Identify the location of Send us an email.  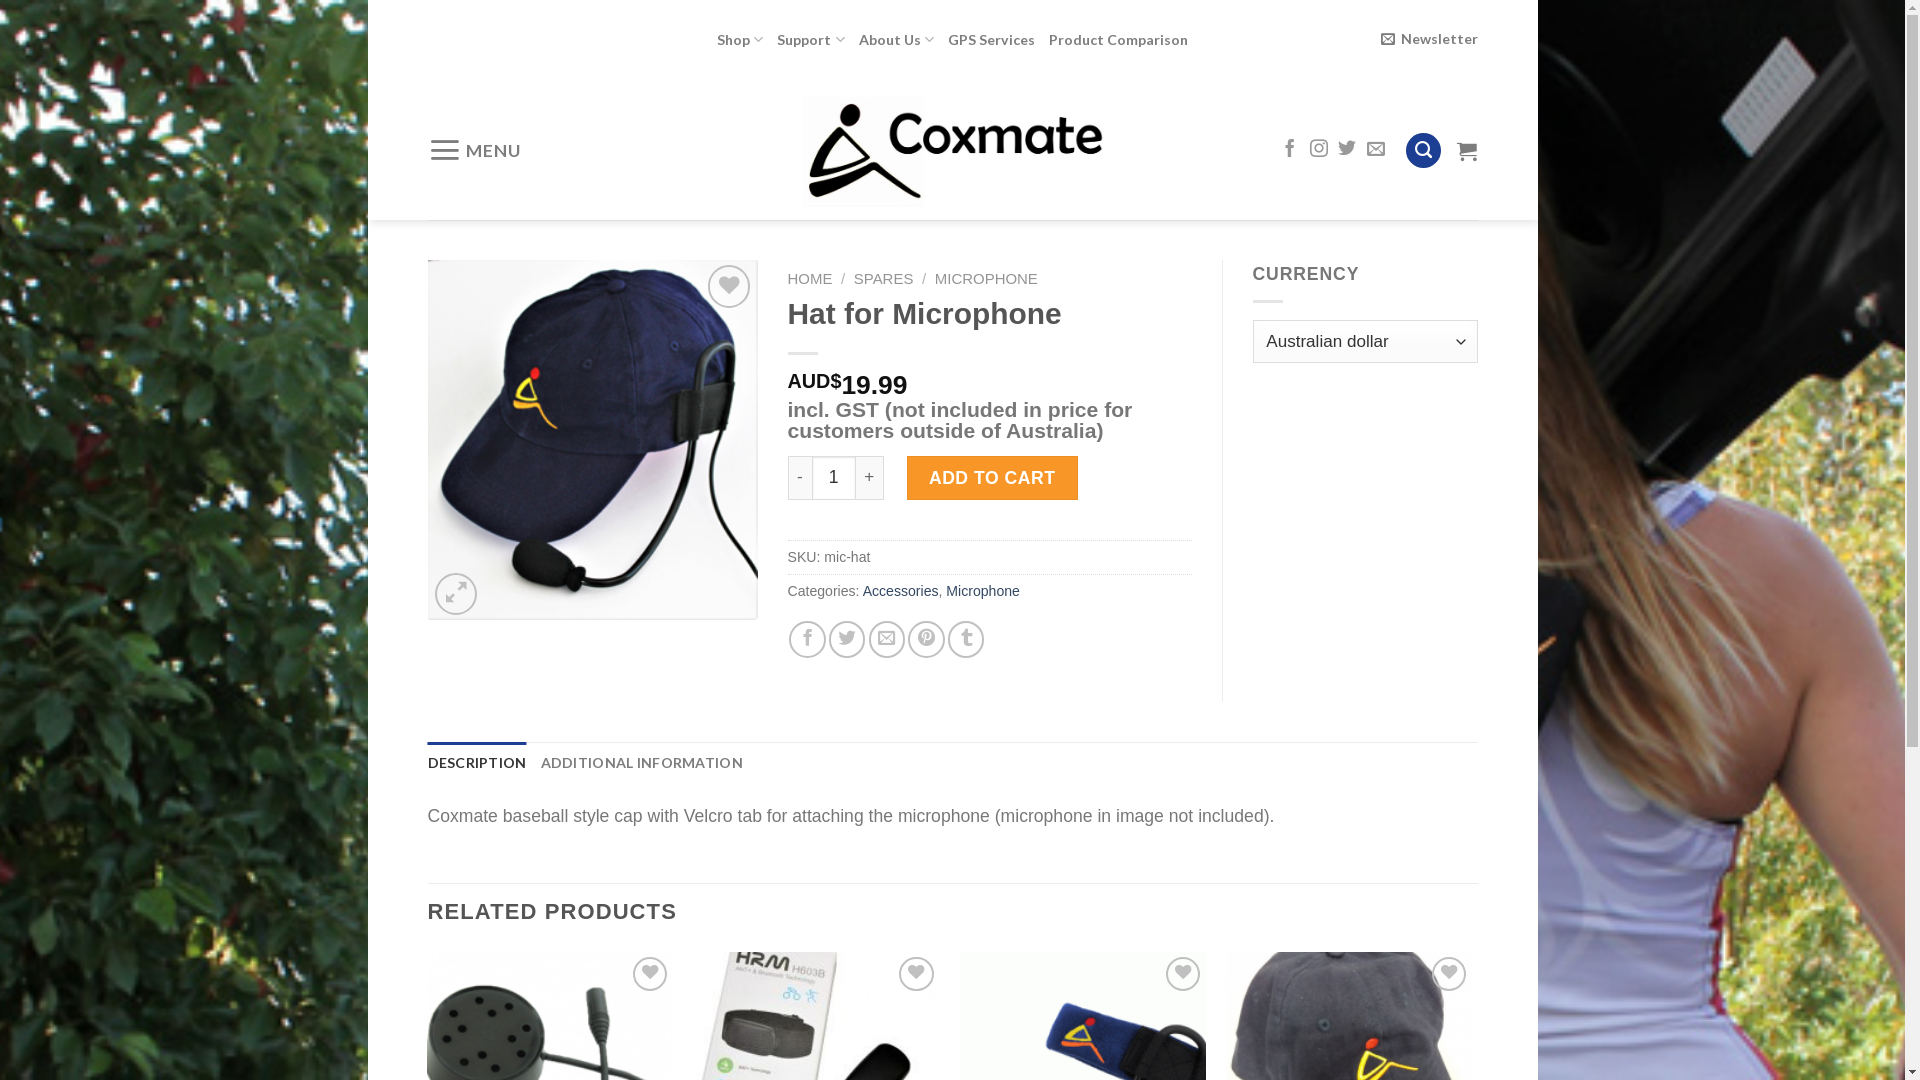
(1376, 150).